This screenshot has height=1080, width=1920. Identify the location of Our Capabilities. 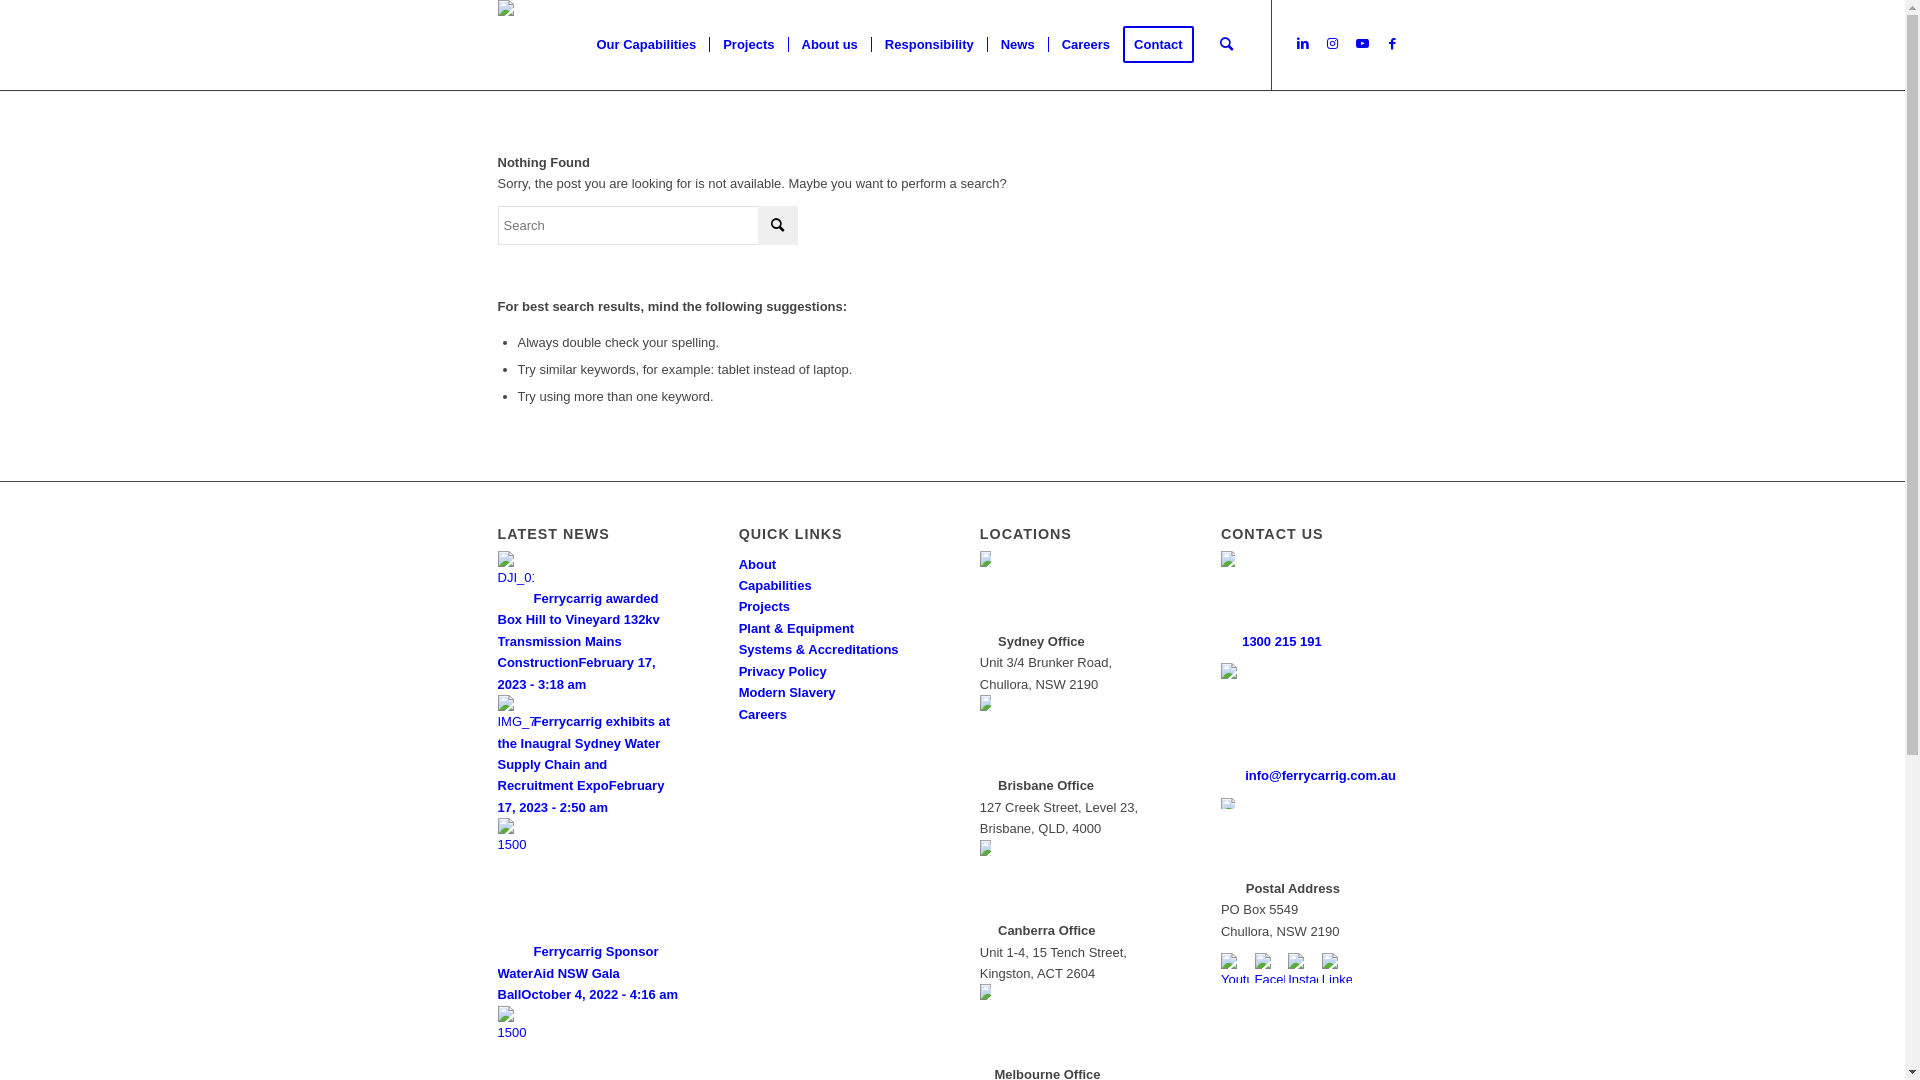
(647, 45).